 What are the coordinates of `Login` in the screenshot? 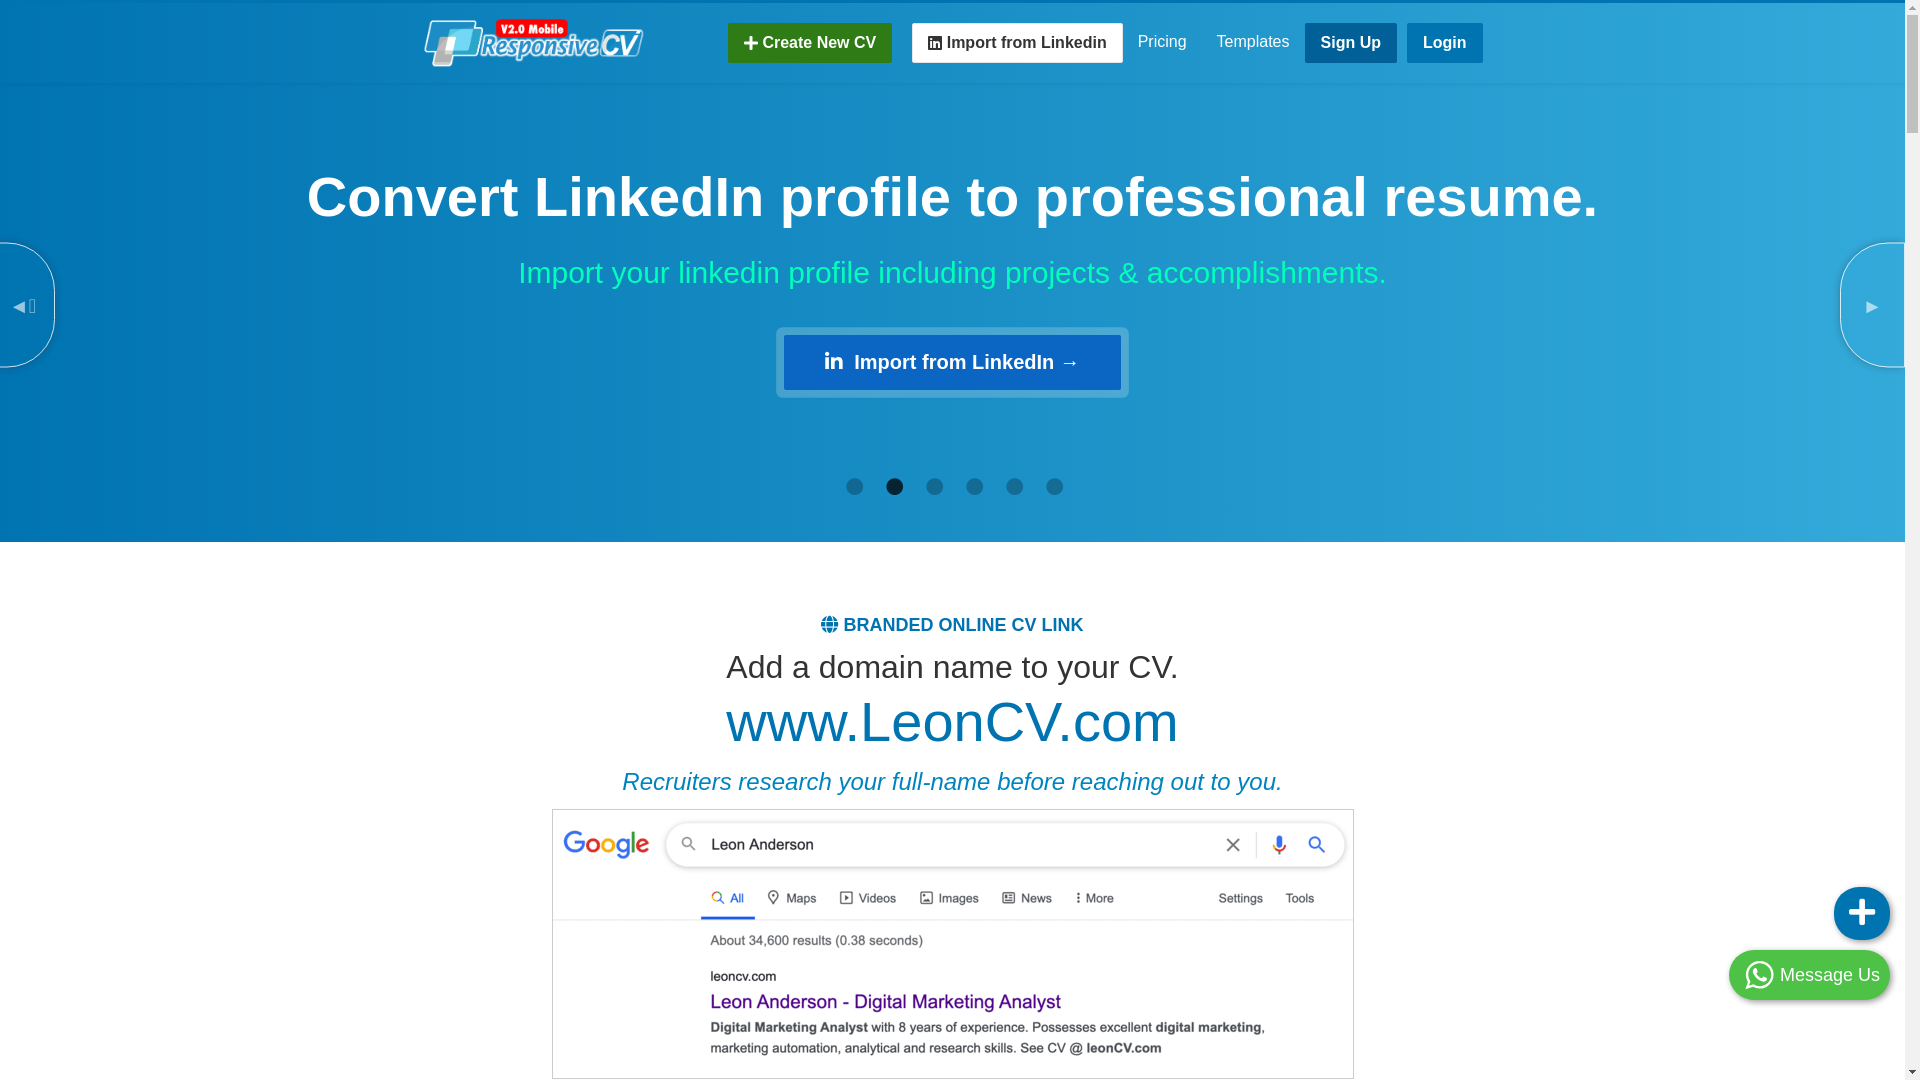 It's located at (1445, 43).